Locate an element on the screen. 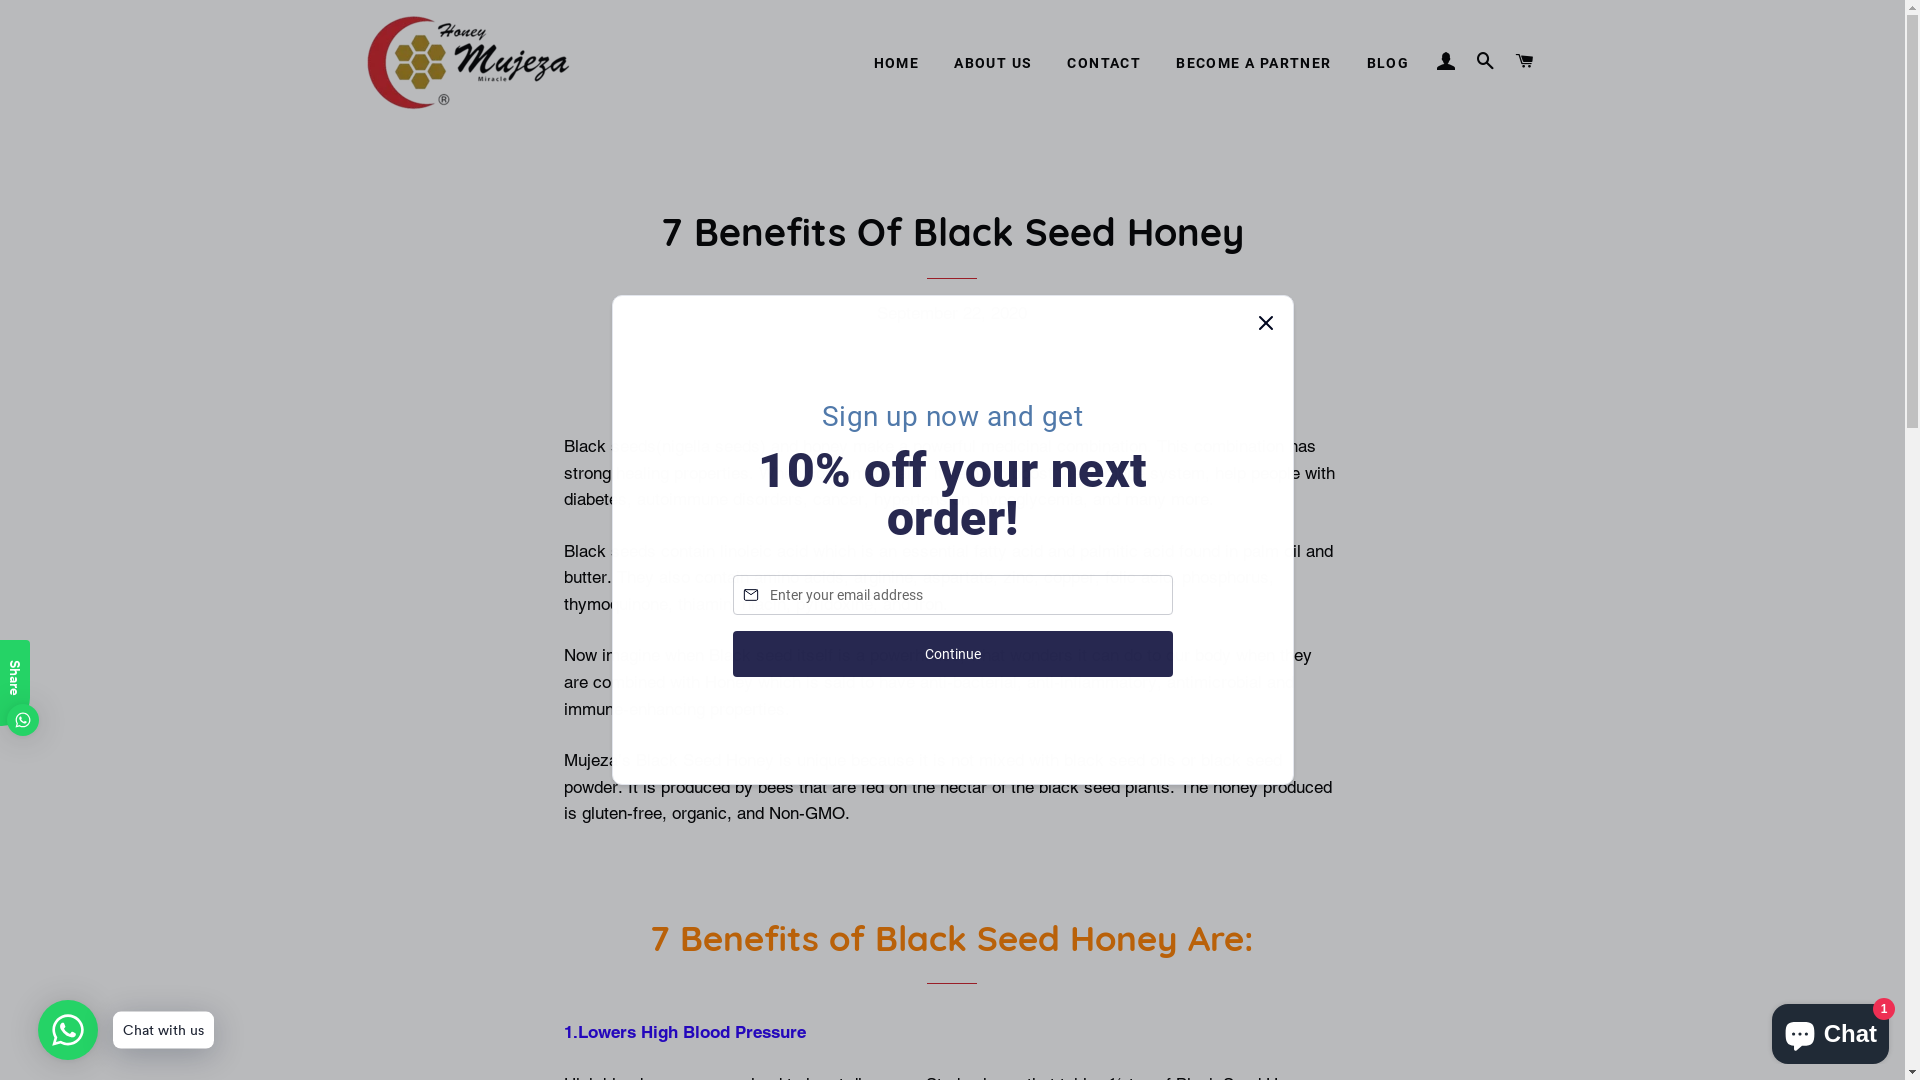  BECOME A PARTNER is located at coordinates (1254, 64).